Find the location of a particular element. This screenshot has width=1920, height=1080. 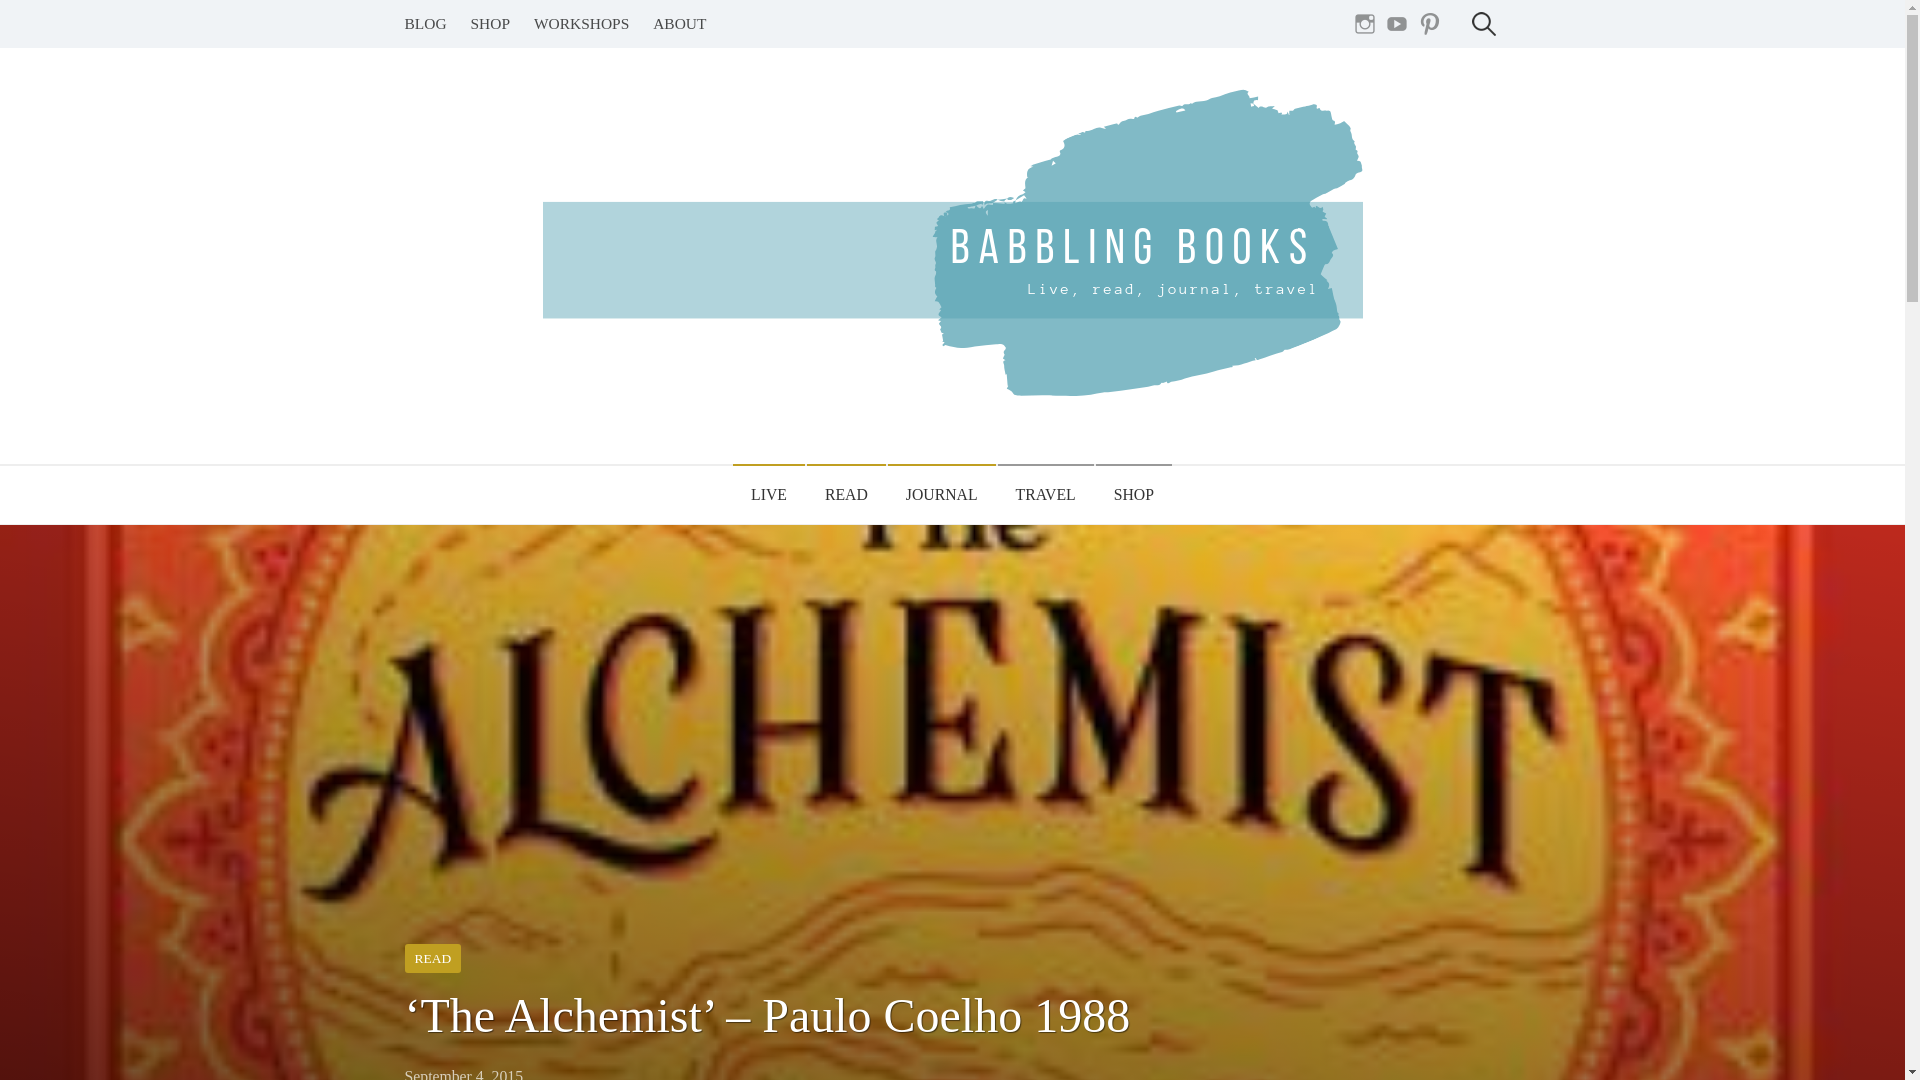

READ is located at coordinates (432, 958).